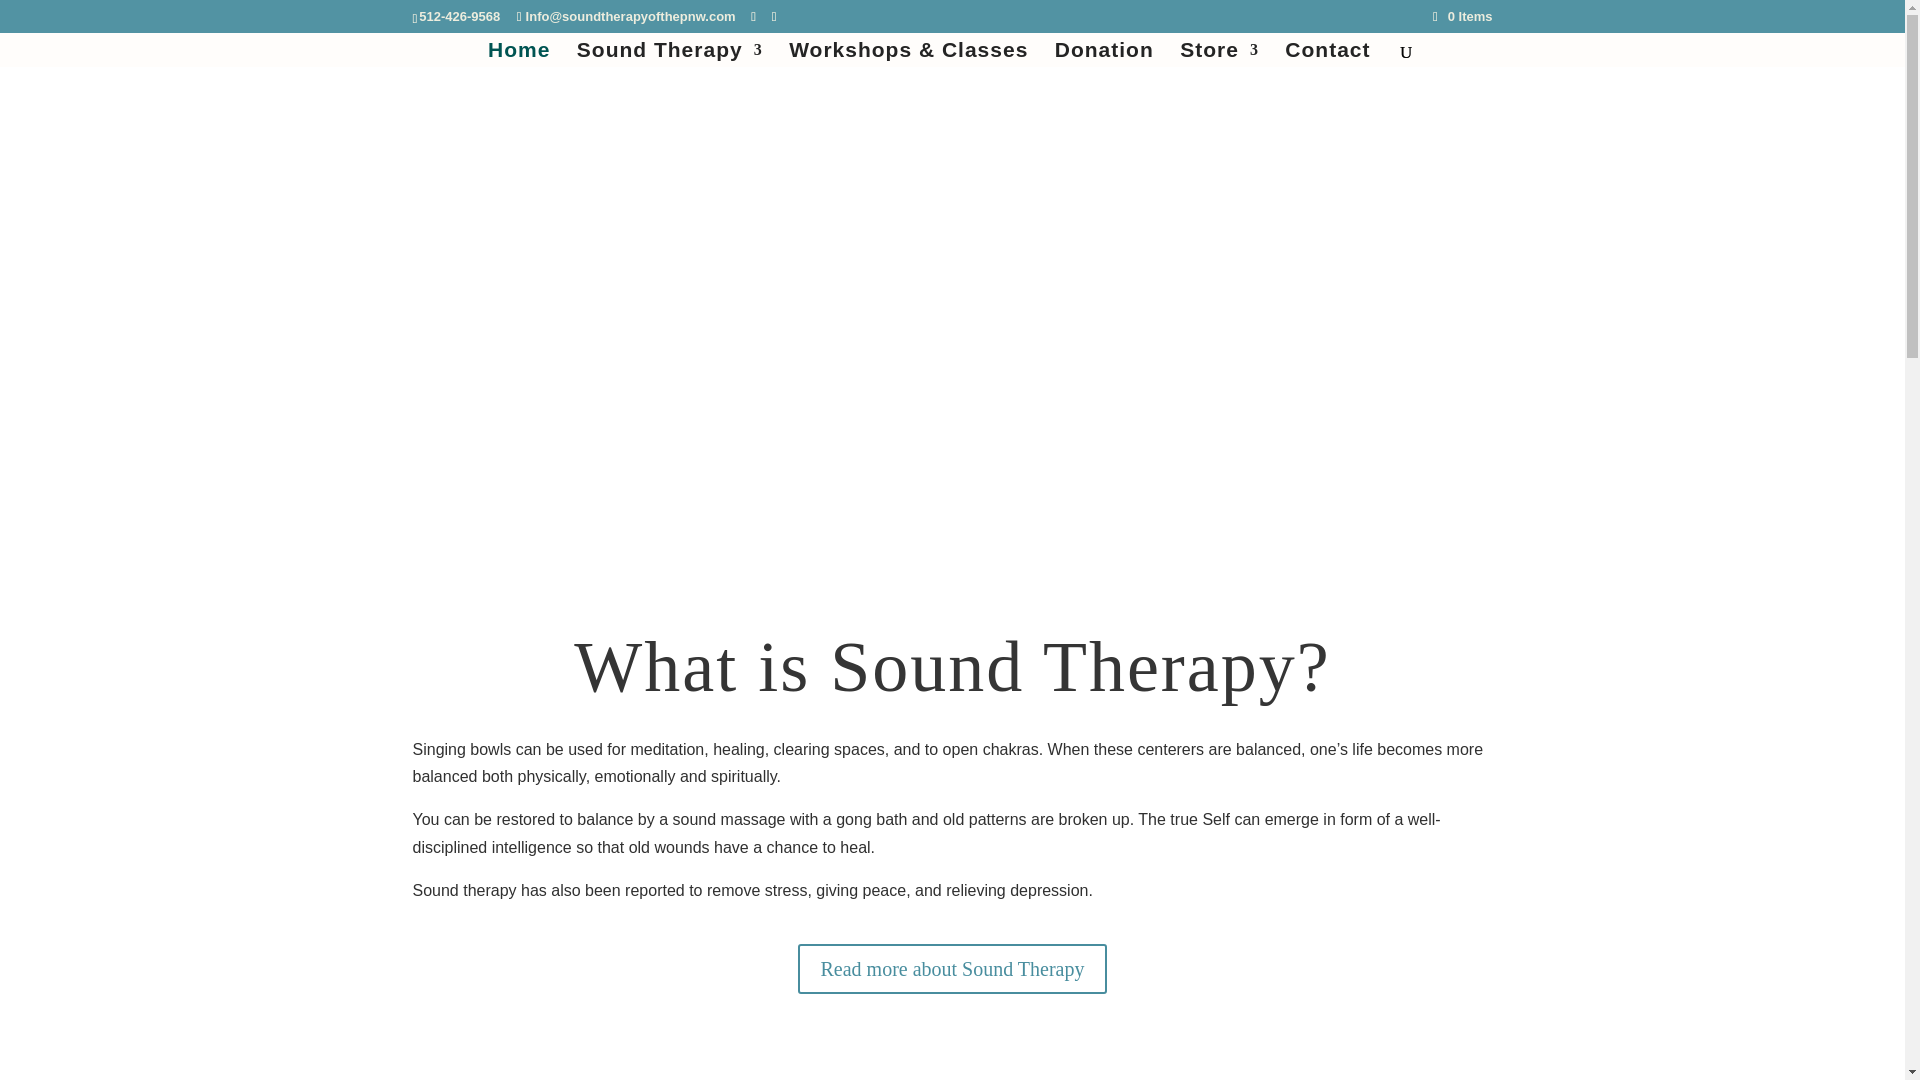  I want to click on Donation, so click(1104, 54).